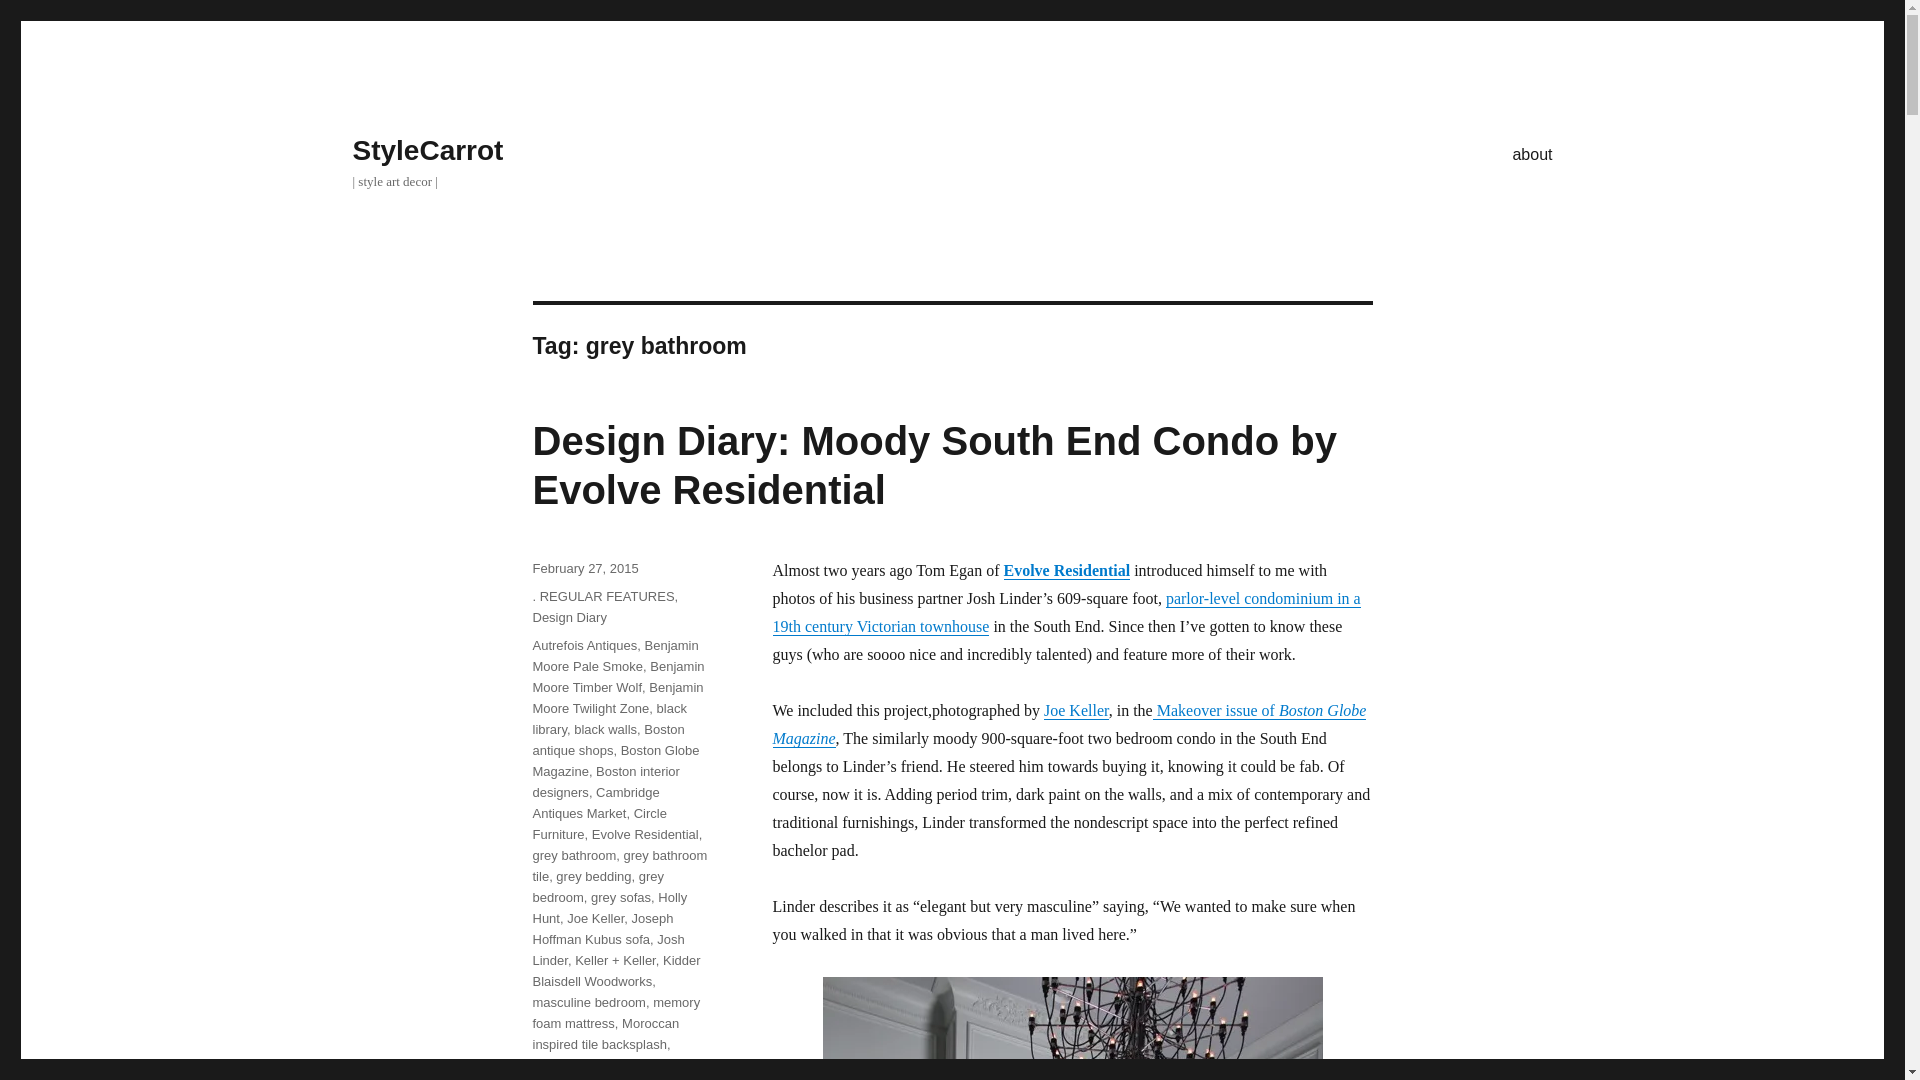  I want to click on Joe Keller, so click(1076, 710).